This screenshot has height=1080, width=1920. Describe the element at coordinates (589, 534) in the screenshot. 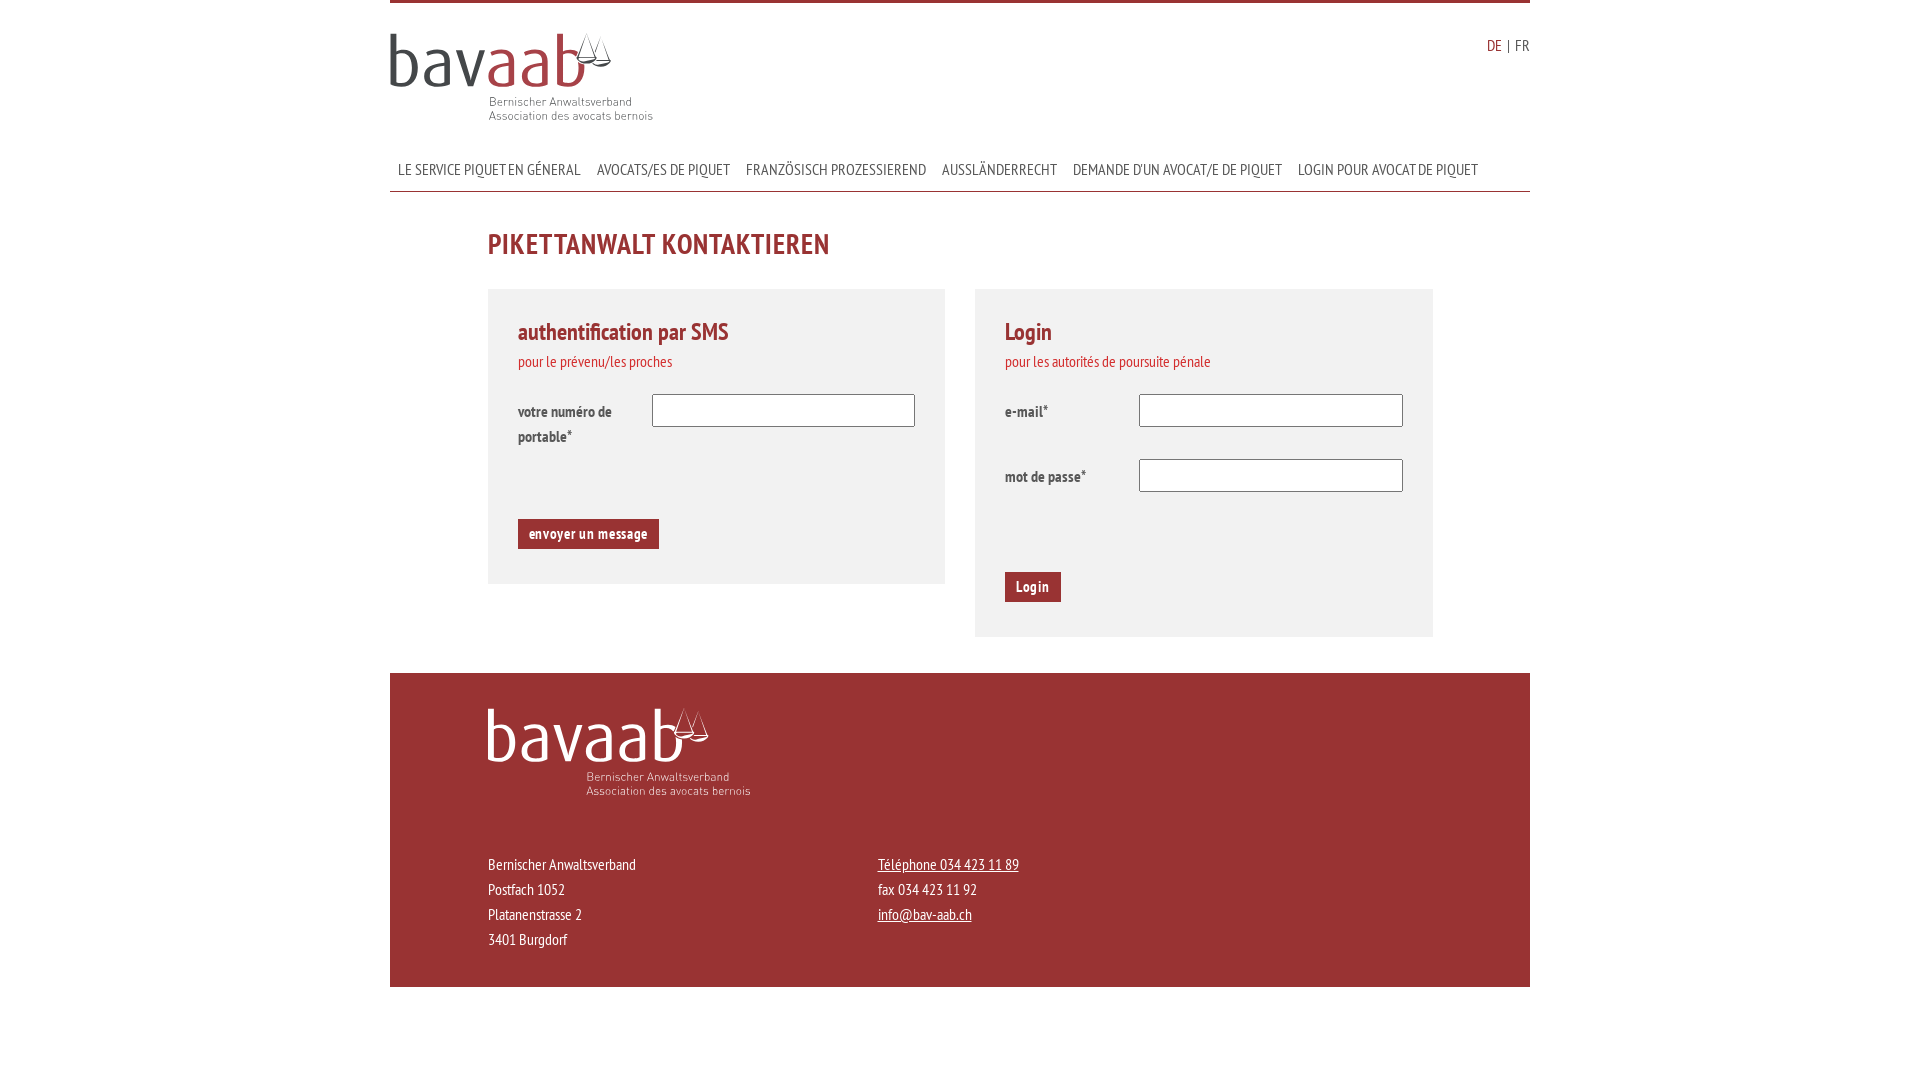

I see `envoyer un message` at that location.